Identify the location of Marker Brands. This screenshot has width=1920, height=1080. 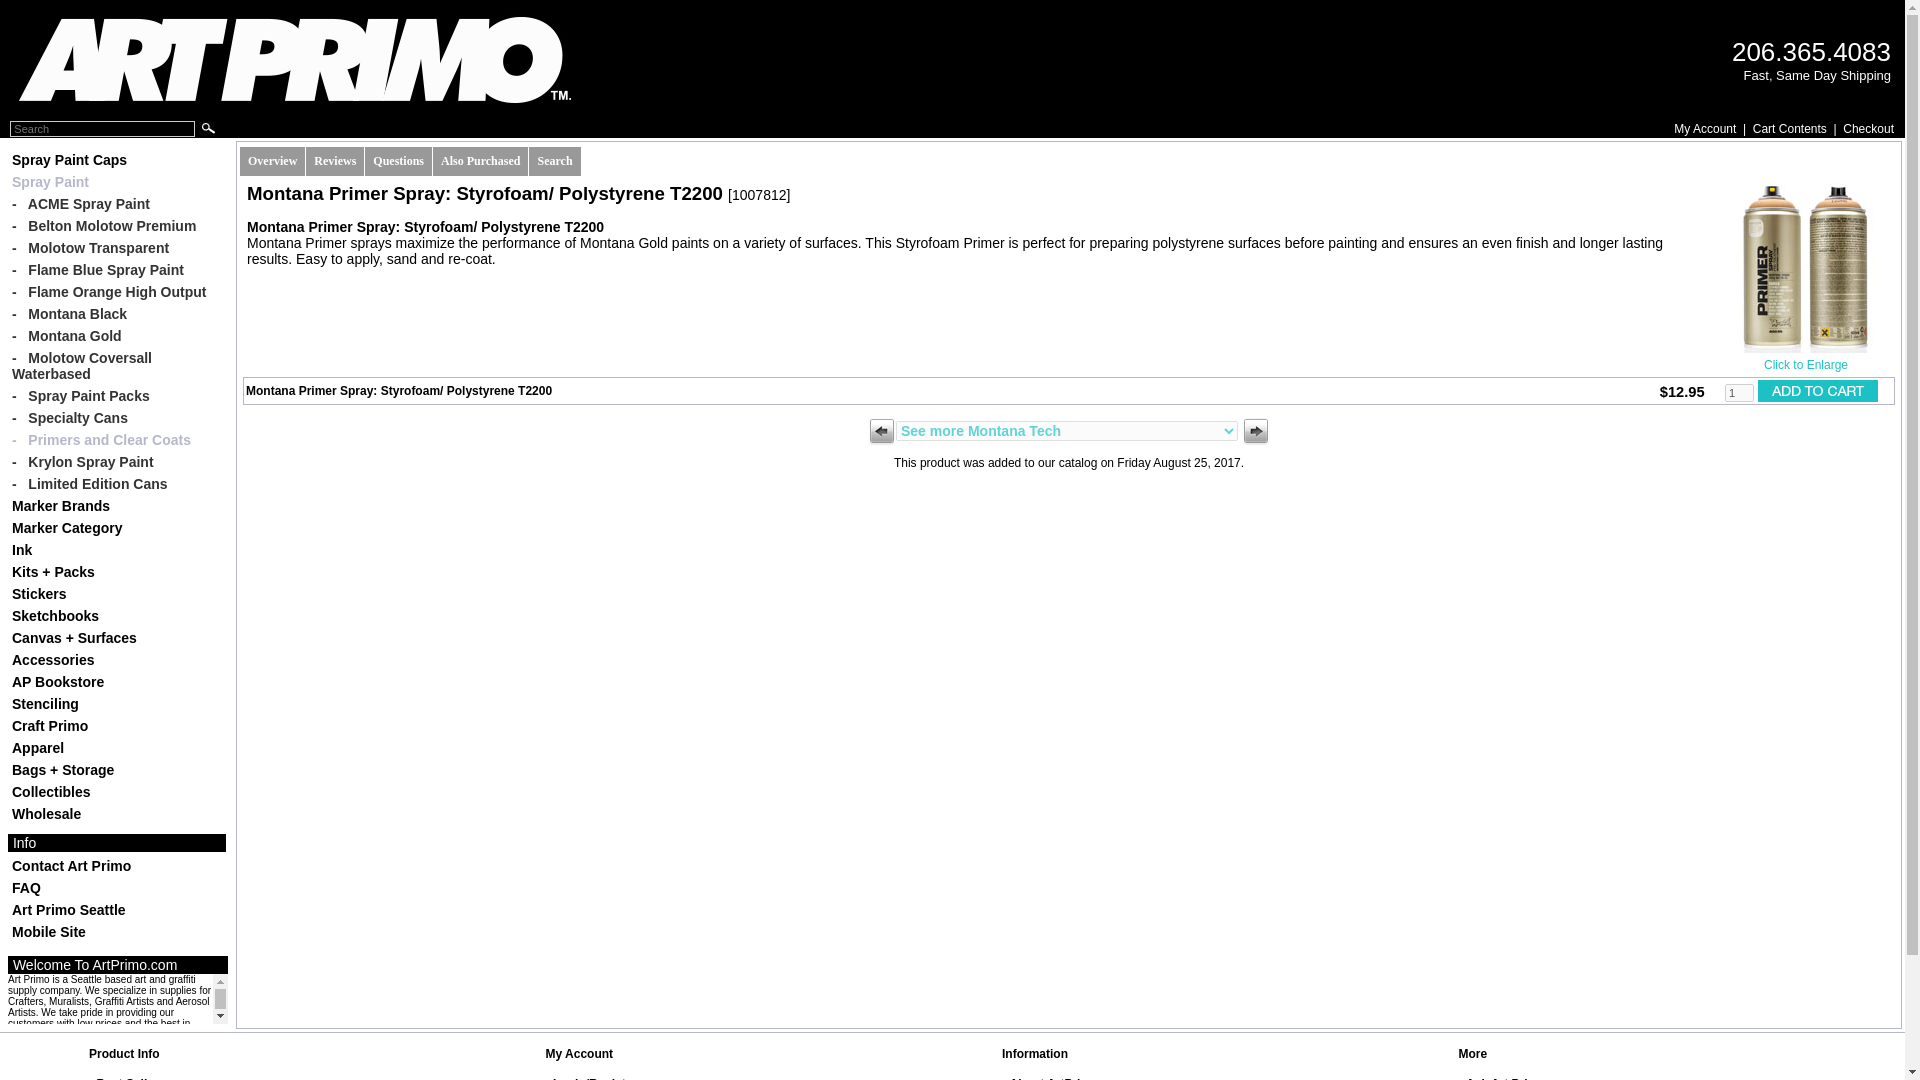
(116, 506).